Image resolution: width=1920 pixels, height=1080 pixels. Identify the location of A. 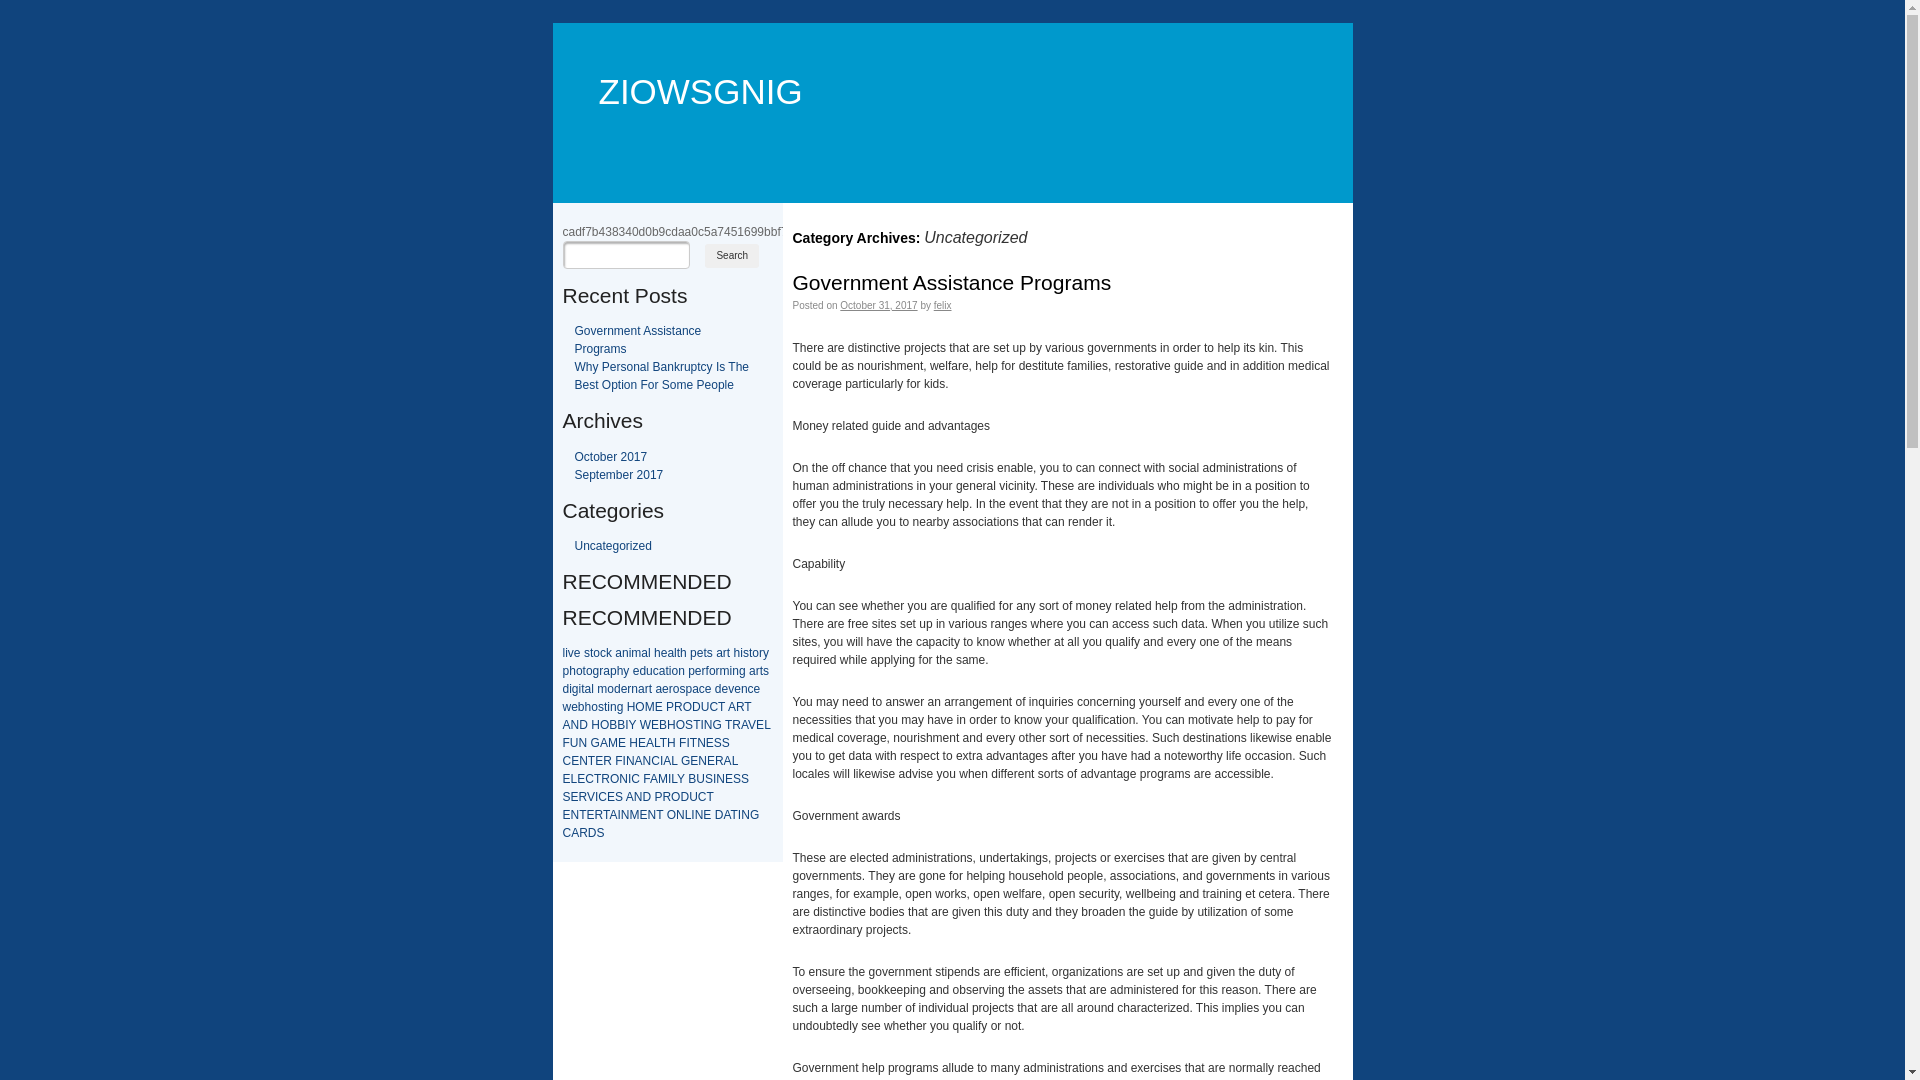
(728, 761).